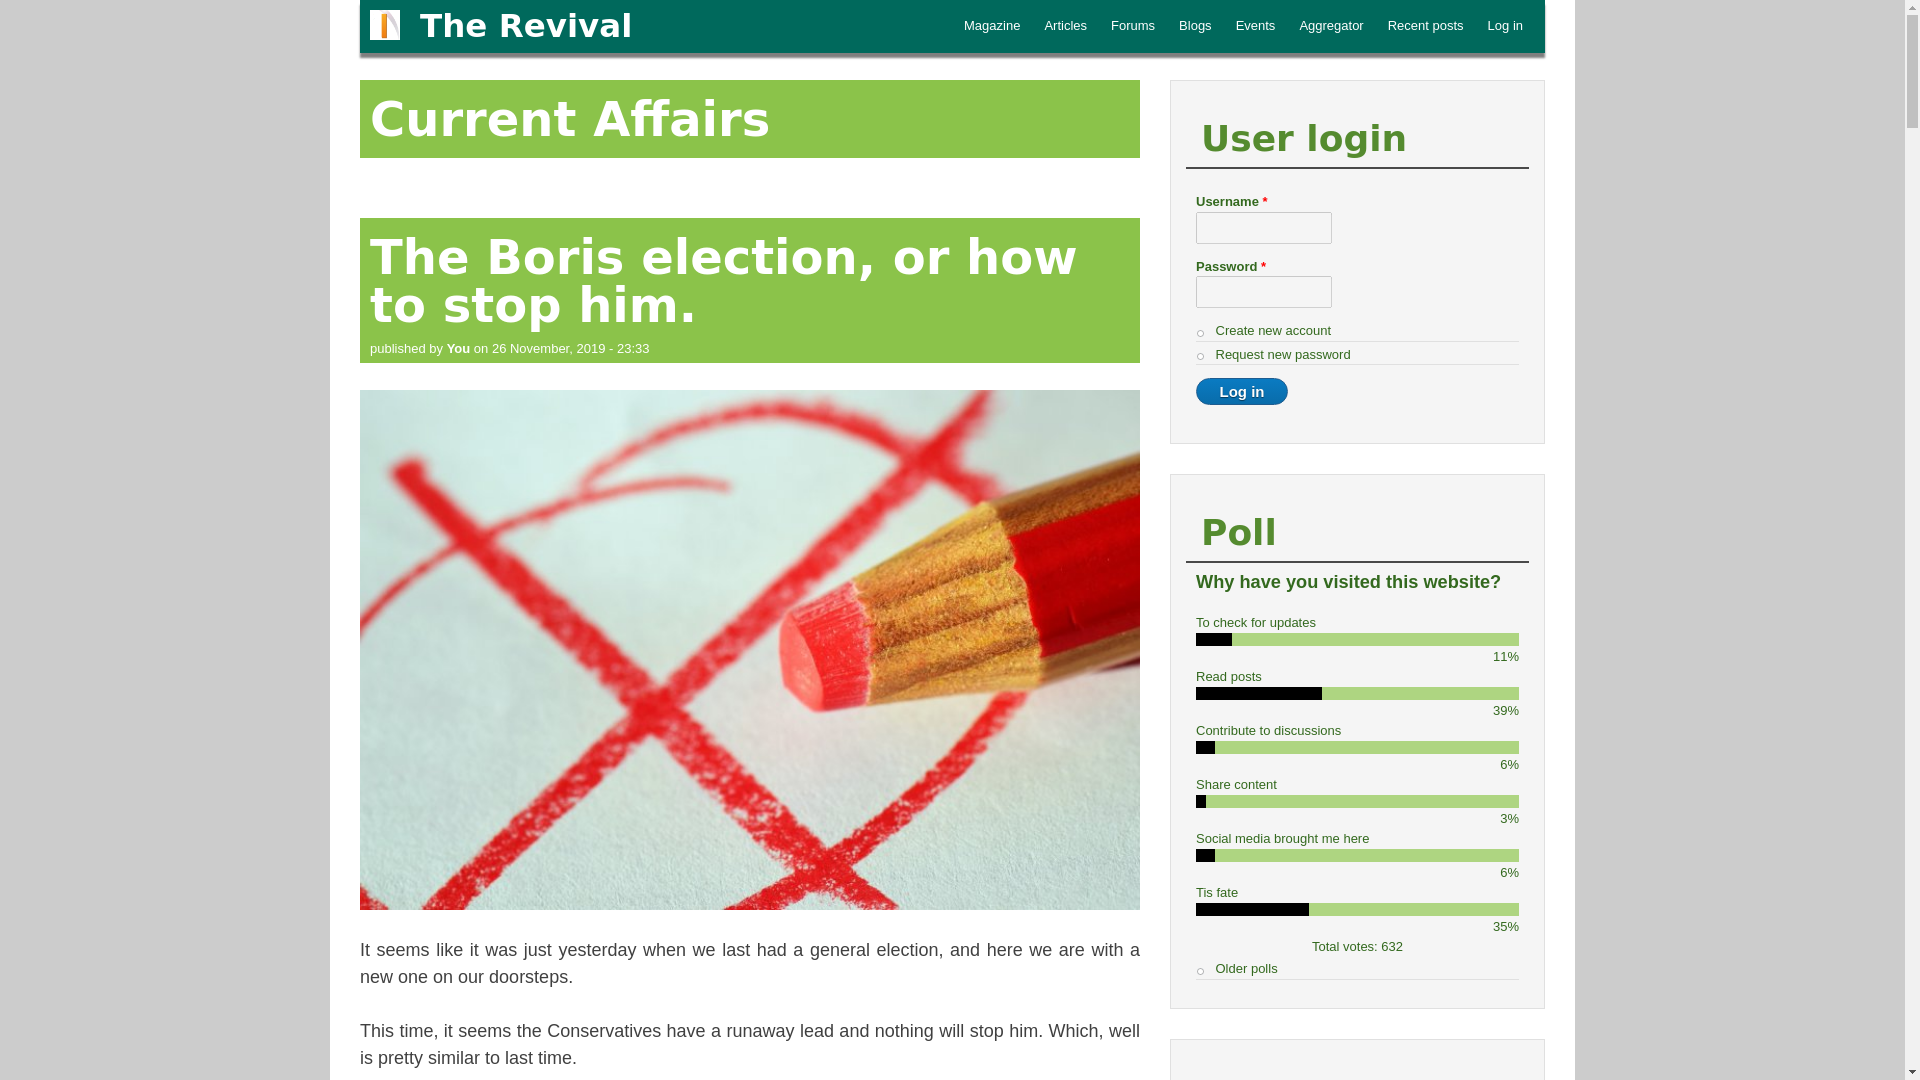  Describe the element at coordinates (1021, 2) in the screenshot. I see `Skip to main content` at that location.